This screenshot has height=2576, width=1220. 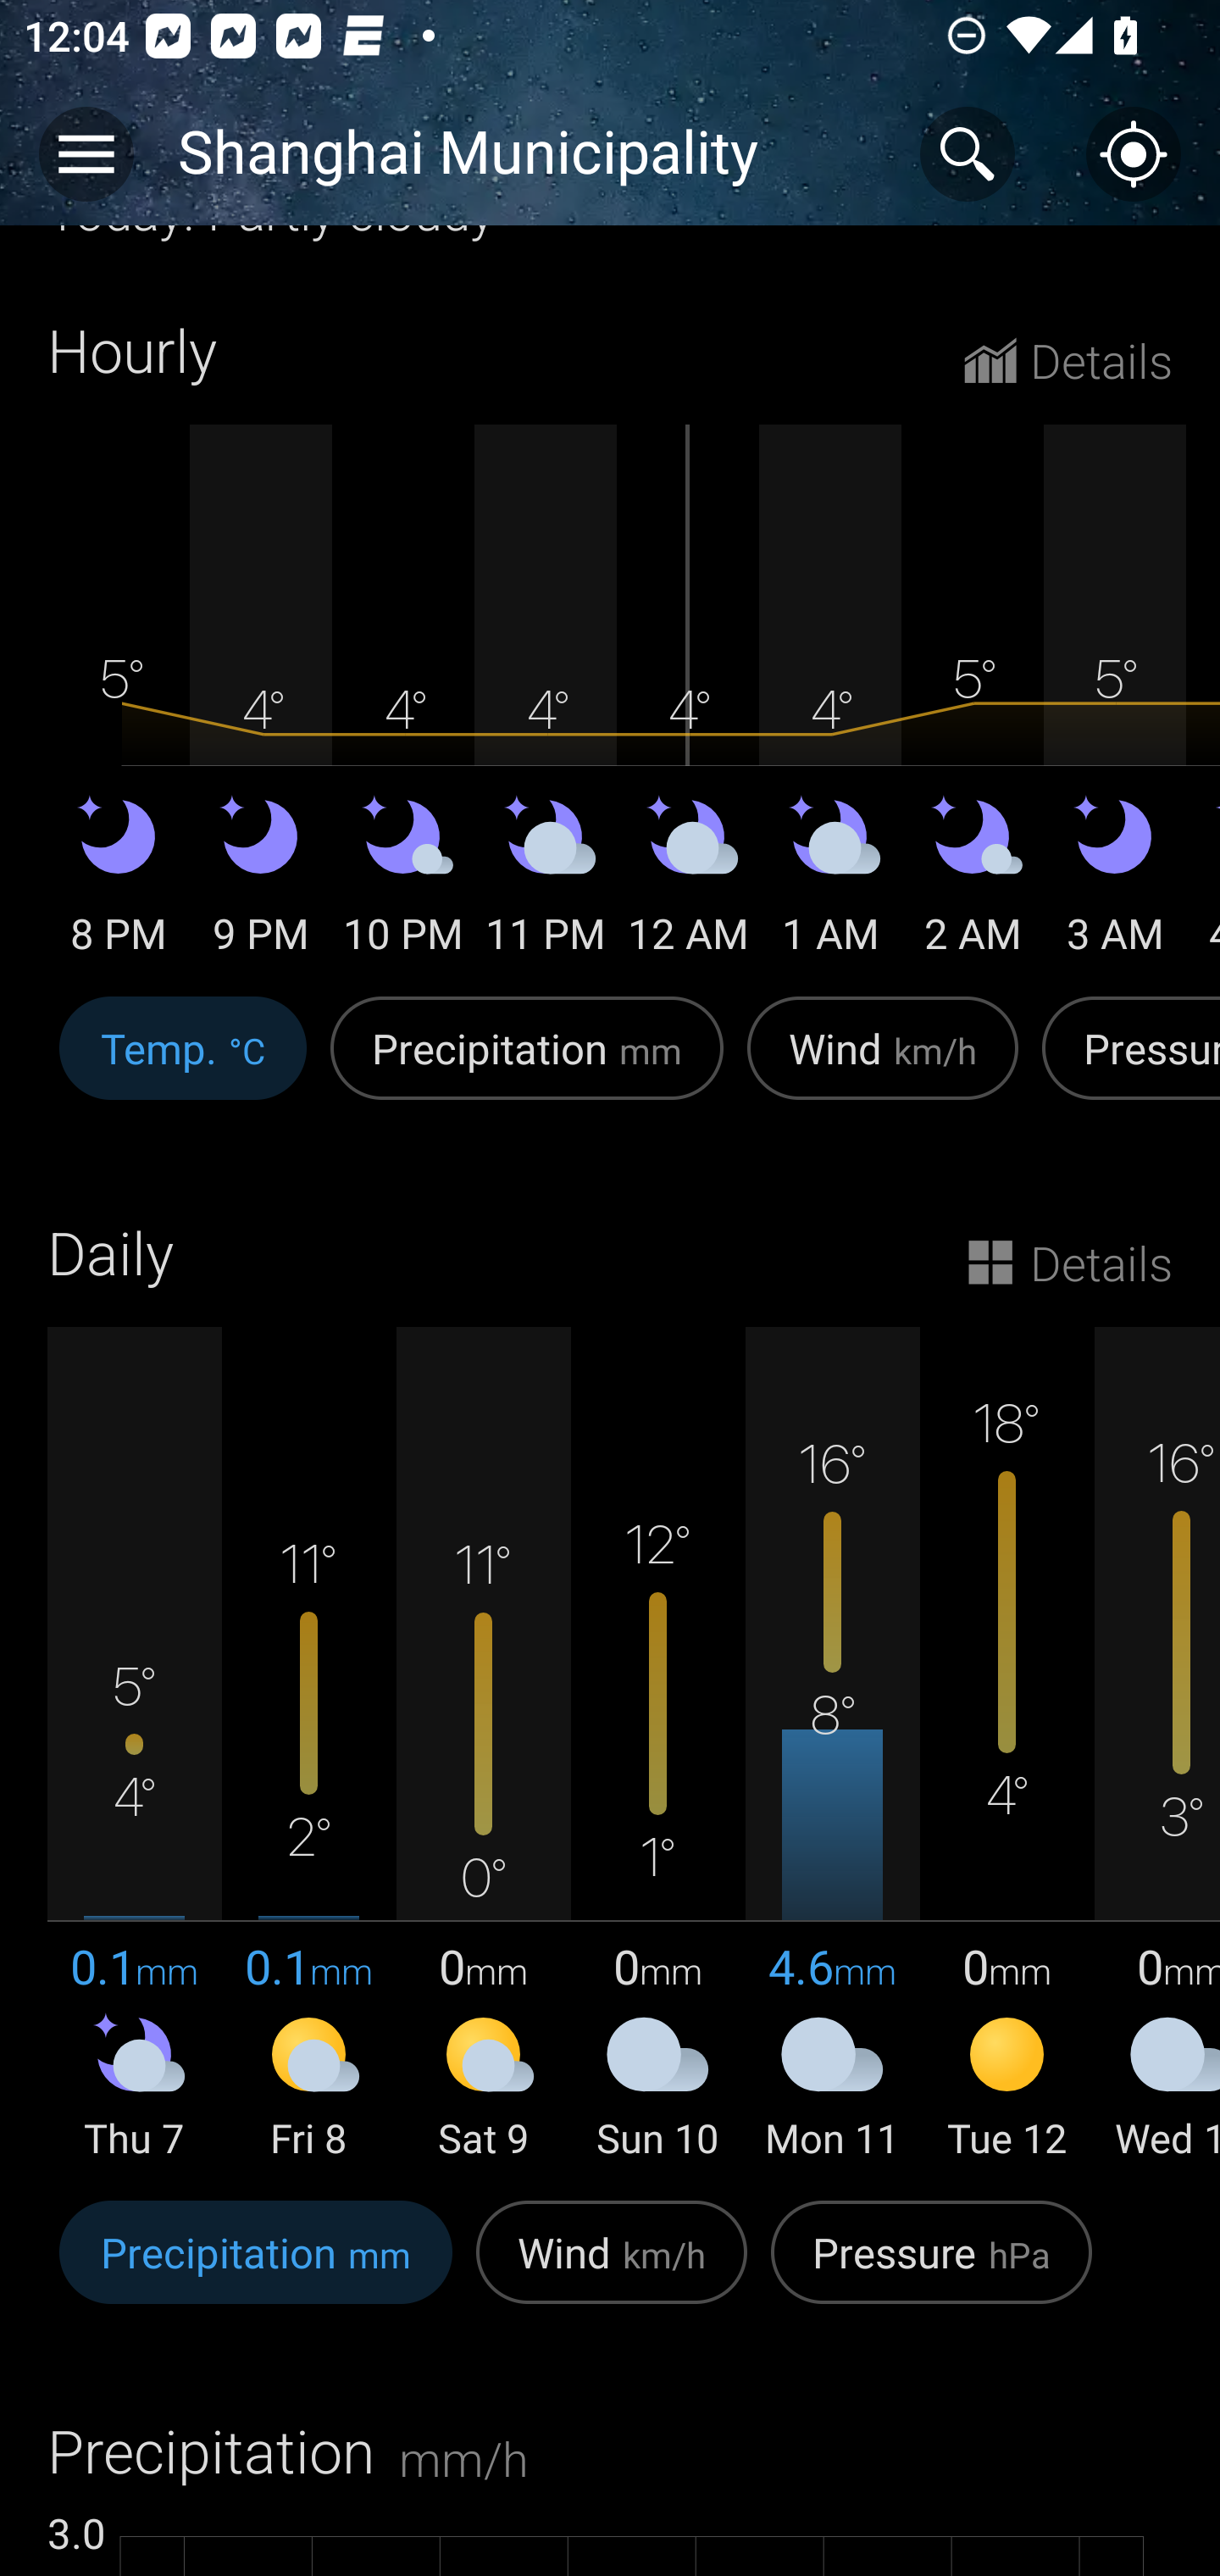 I want to click on 1 AM, so click(x=830, y=882).